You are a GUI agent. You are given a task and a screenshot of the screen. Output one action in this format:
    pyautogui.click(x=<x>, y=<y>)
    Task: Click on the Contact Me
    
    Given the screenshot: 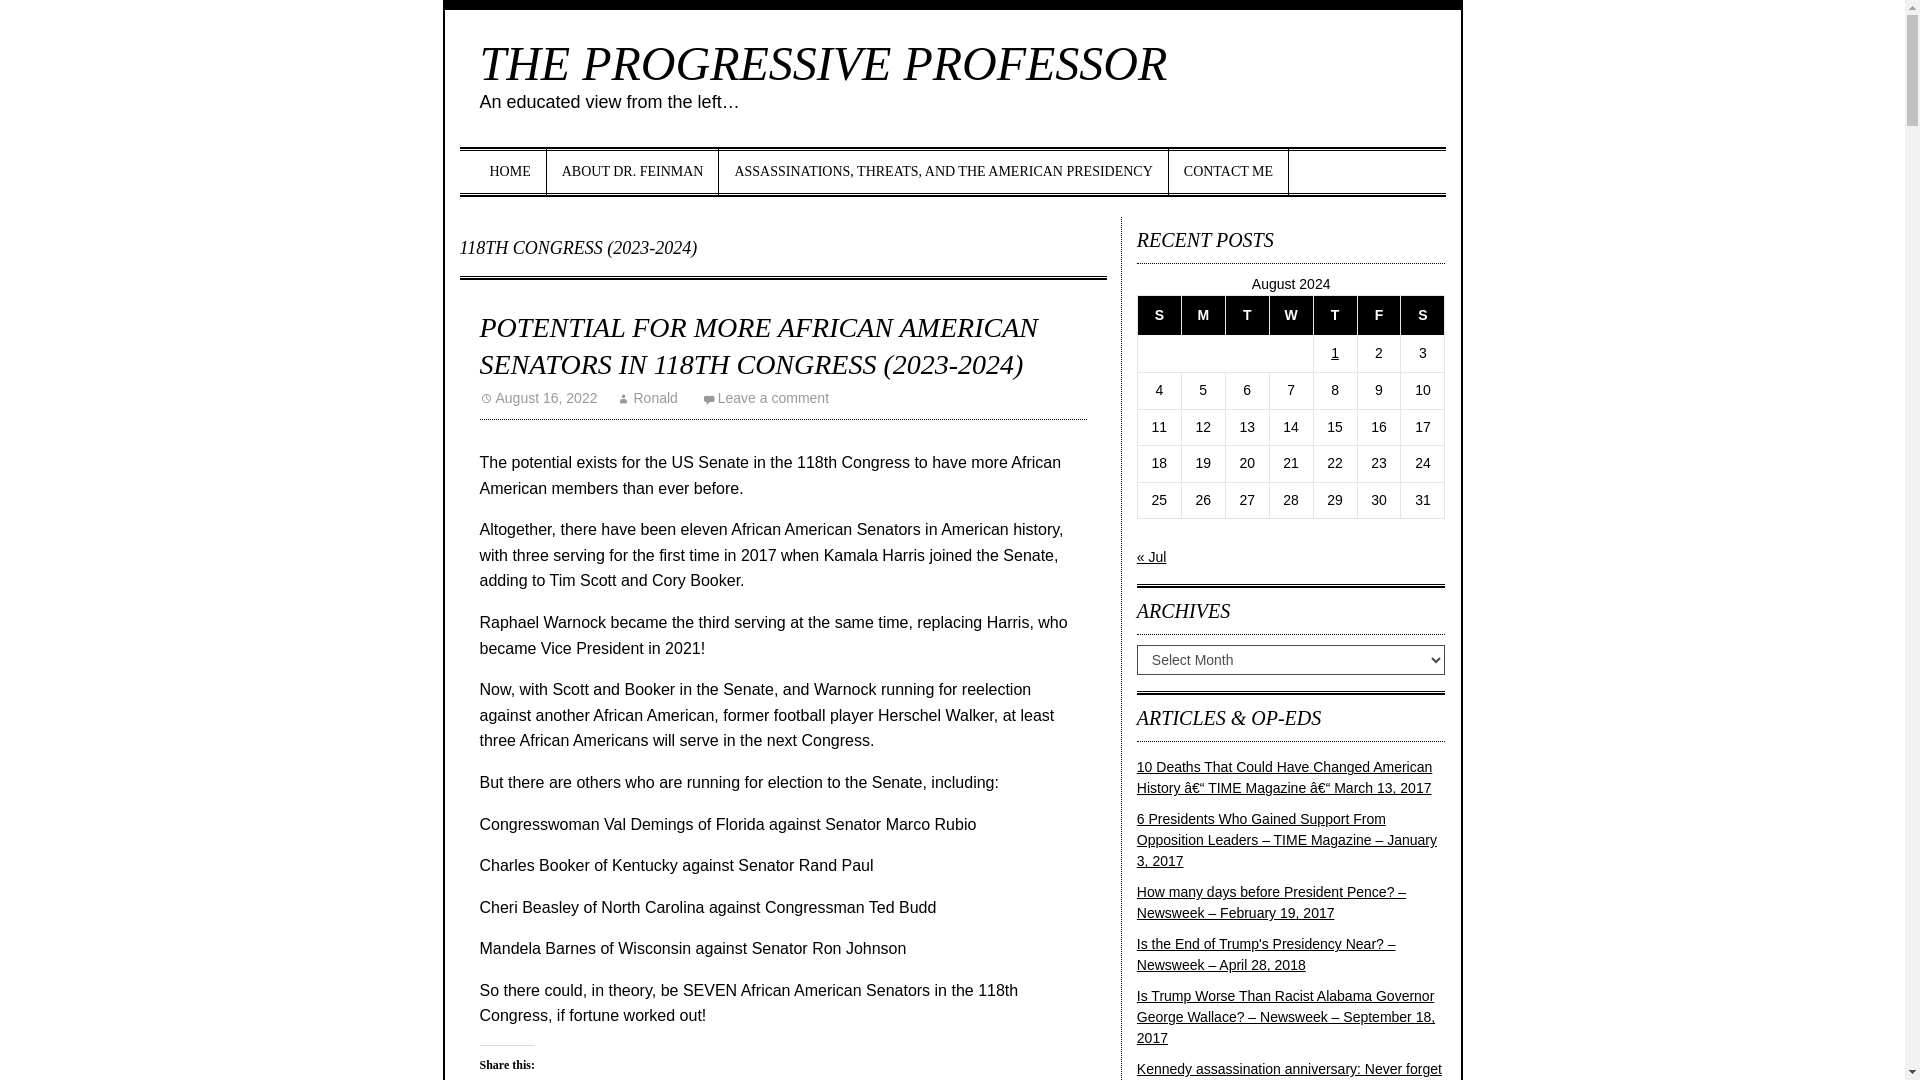 What is the action you would take?
    pyautogui.click(x=1228, y=171)
    